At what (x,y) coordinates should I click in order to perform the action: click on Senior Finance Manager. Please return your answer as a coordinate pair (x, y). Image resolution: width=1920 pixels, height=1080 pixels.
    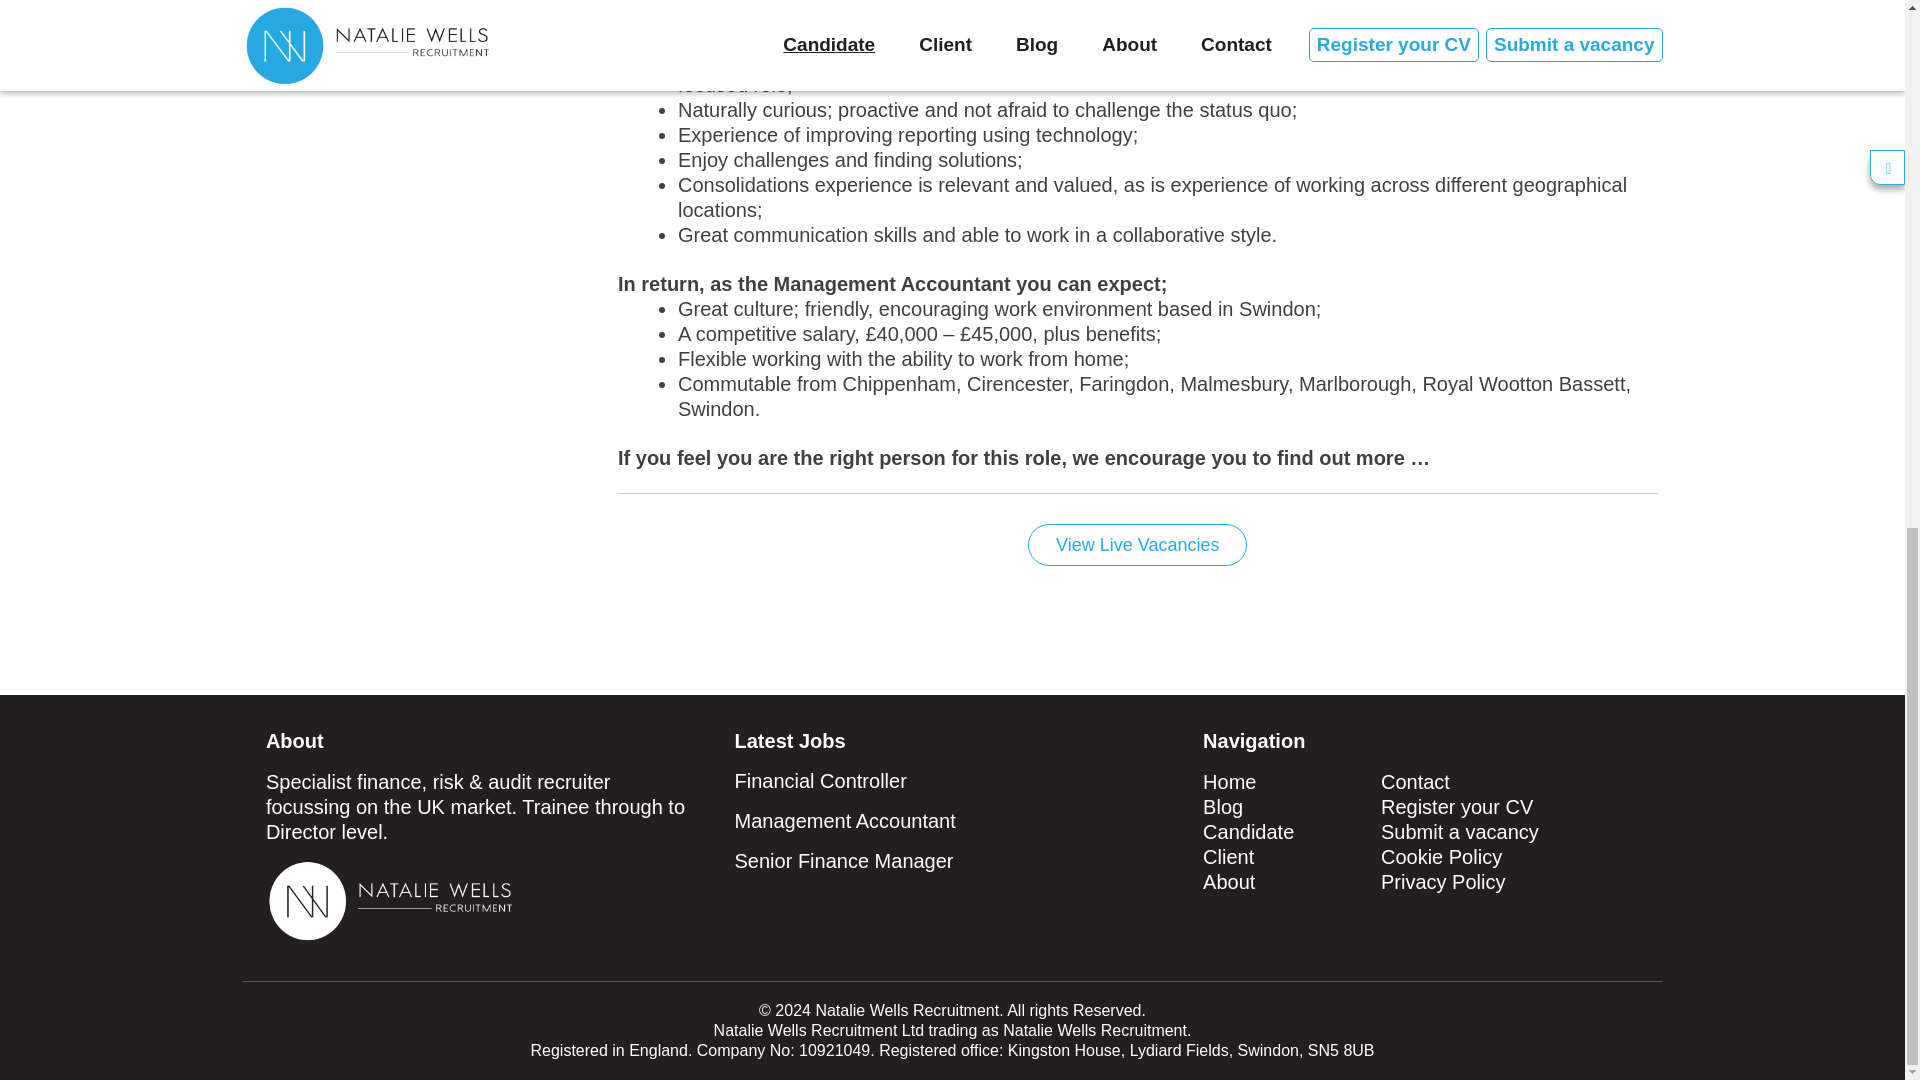
    Looking at the image, I should click on (844, 860).